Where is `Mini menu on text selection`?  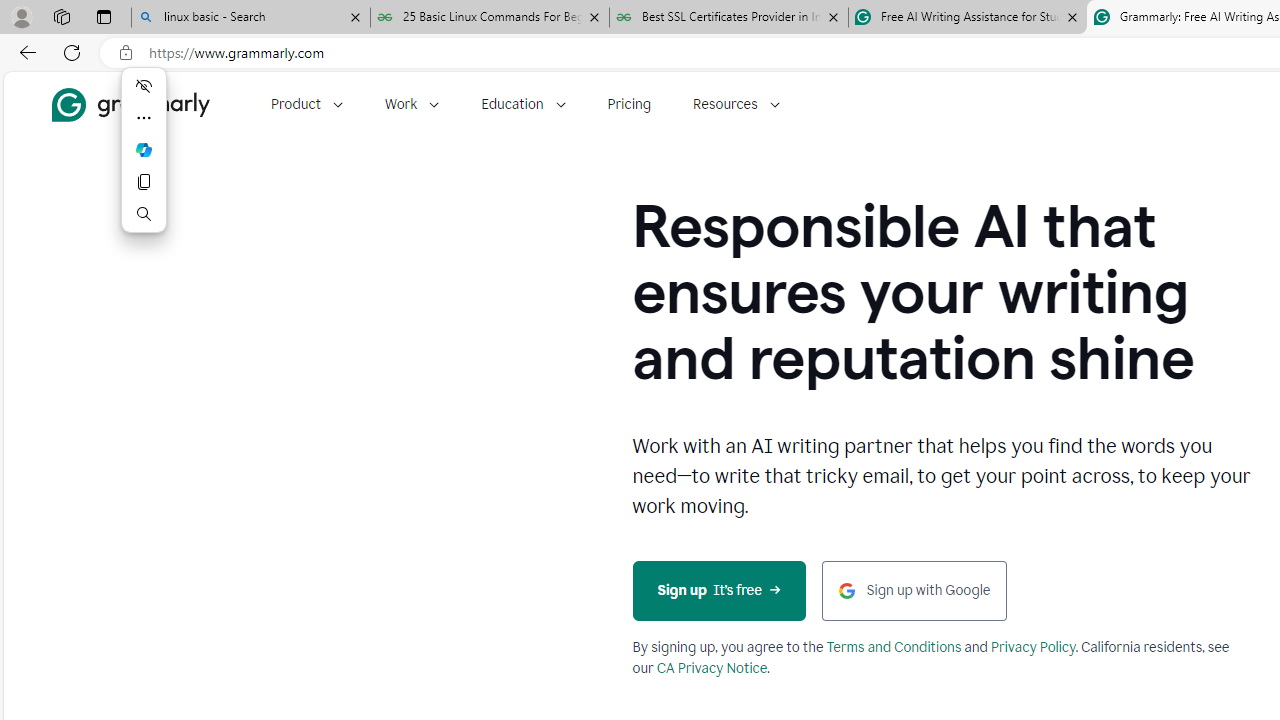
Mini menu on text selection is located at coordinates (144, 162).